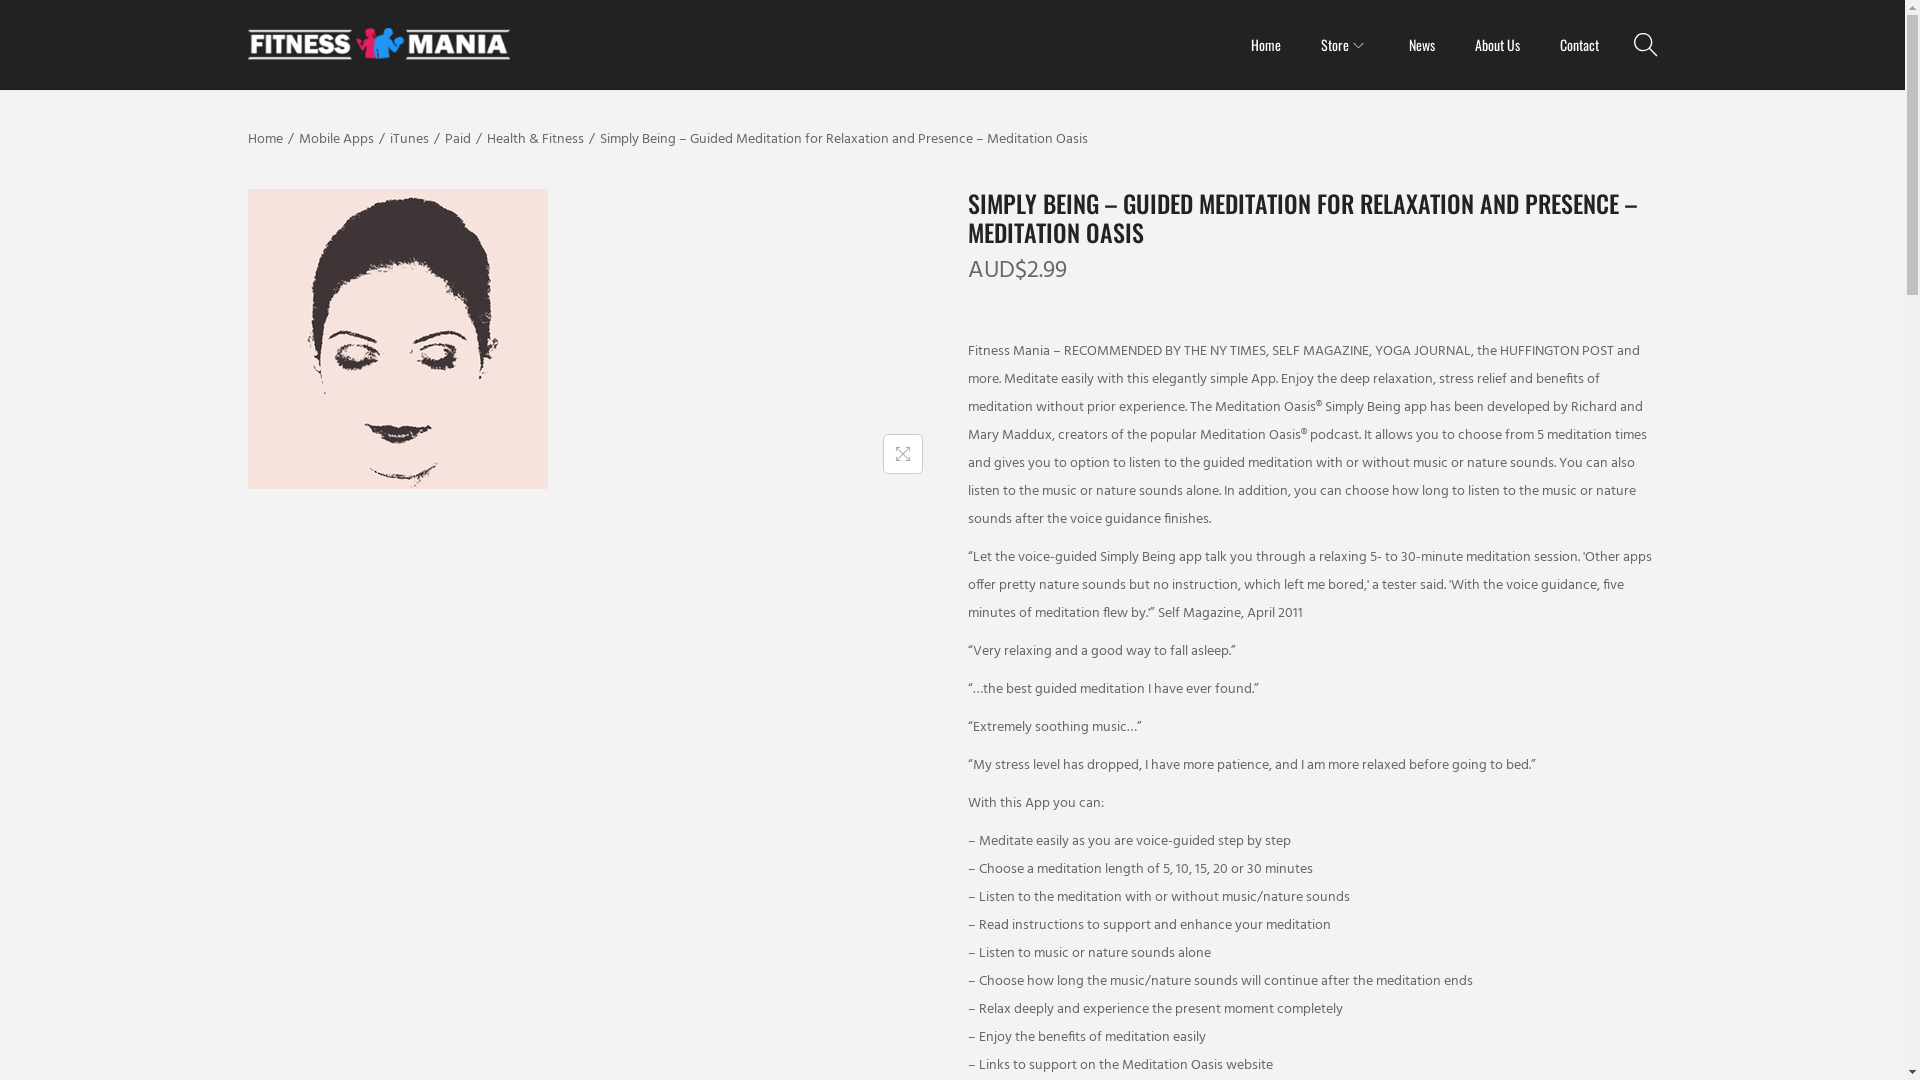 The image size is (1920, 1080). I want to click on Home, so click(266, 140).